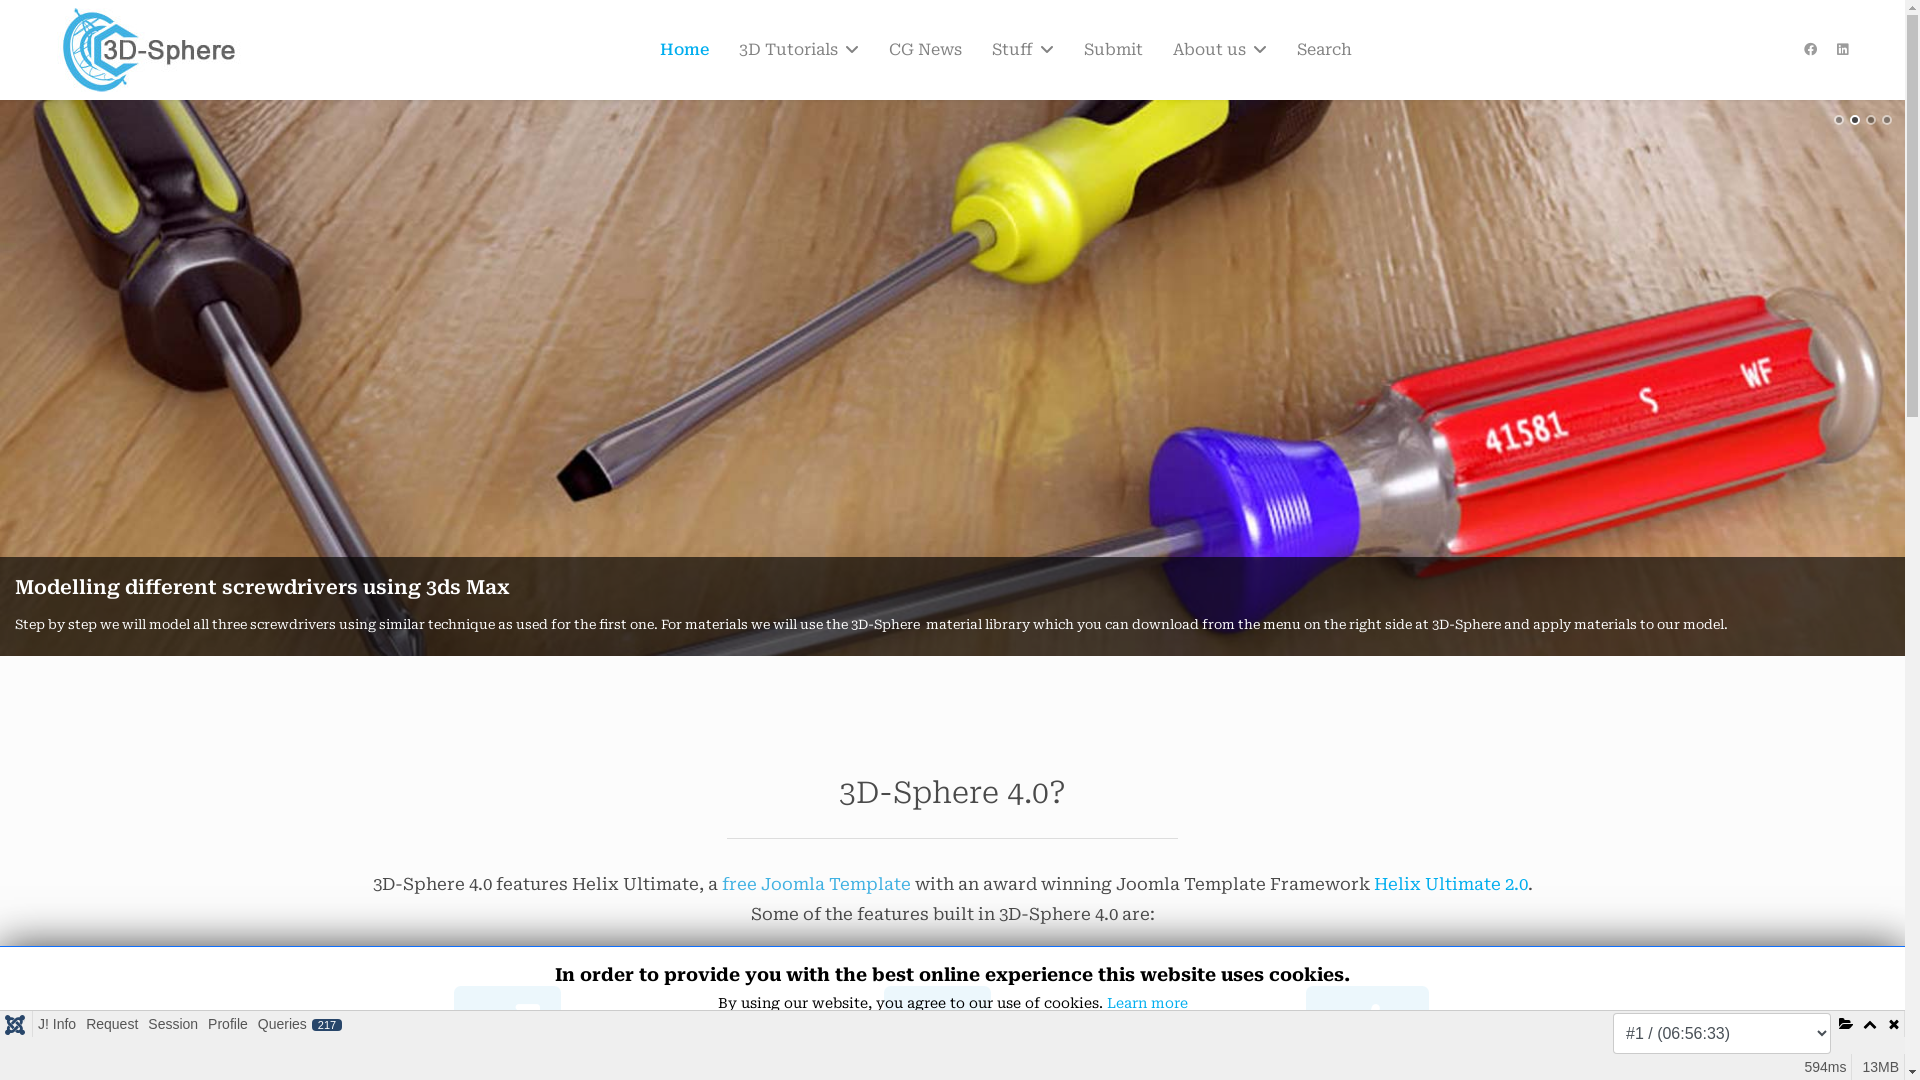 Image resolution: width=1920 pixels, height=1080 pixels. Describe the element at coordinates (1317, 50) in the screenshot. I see `Search` at that location.